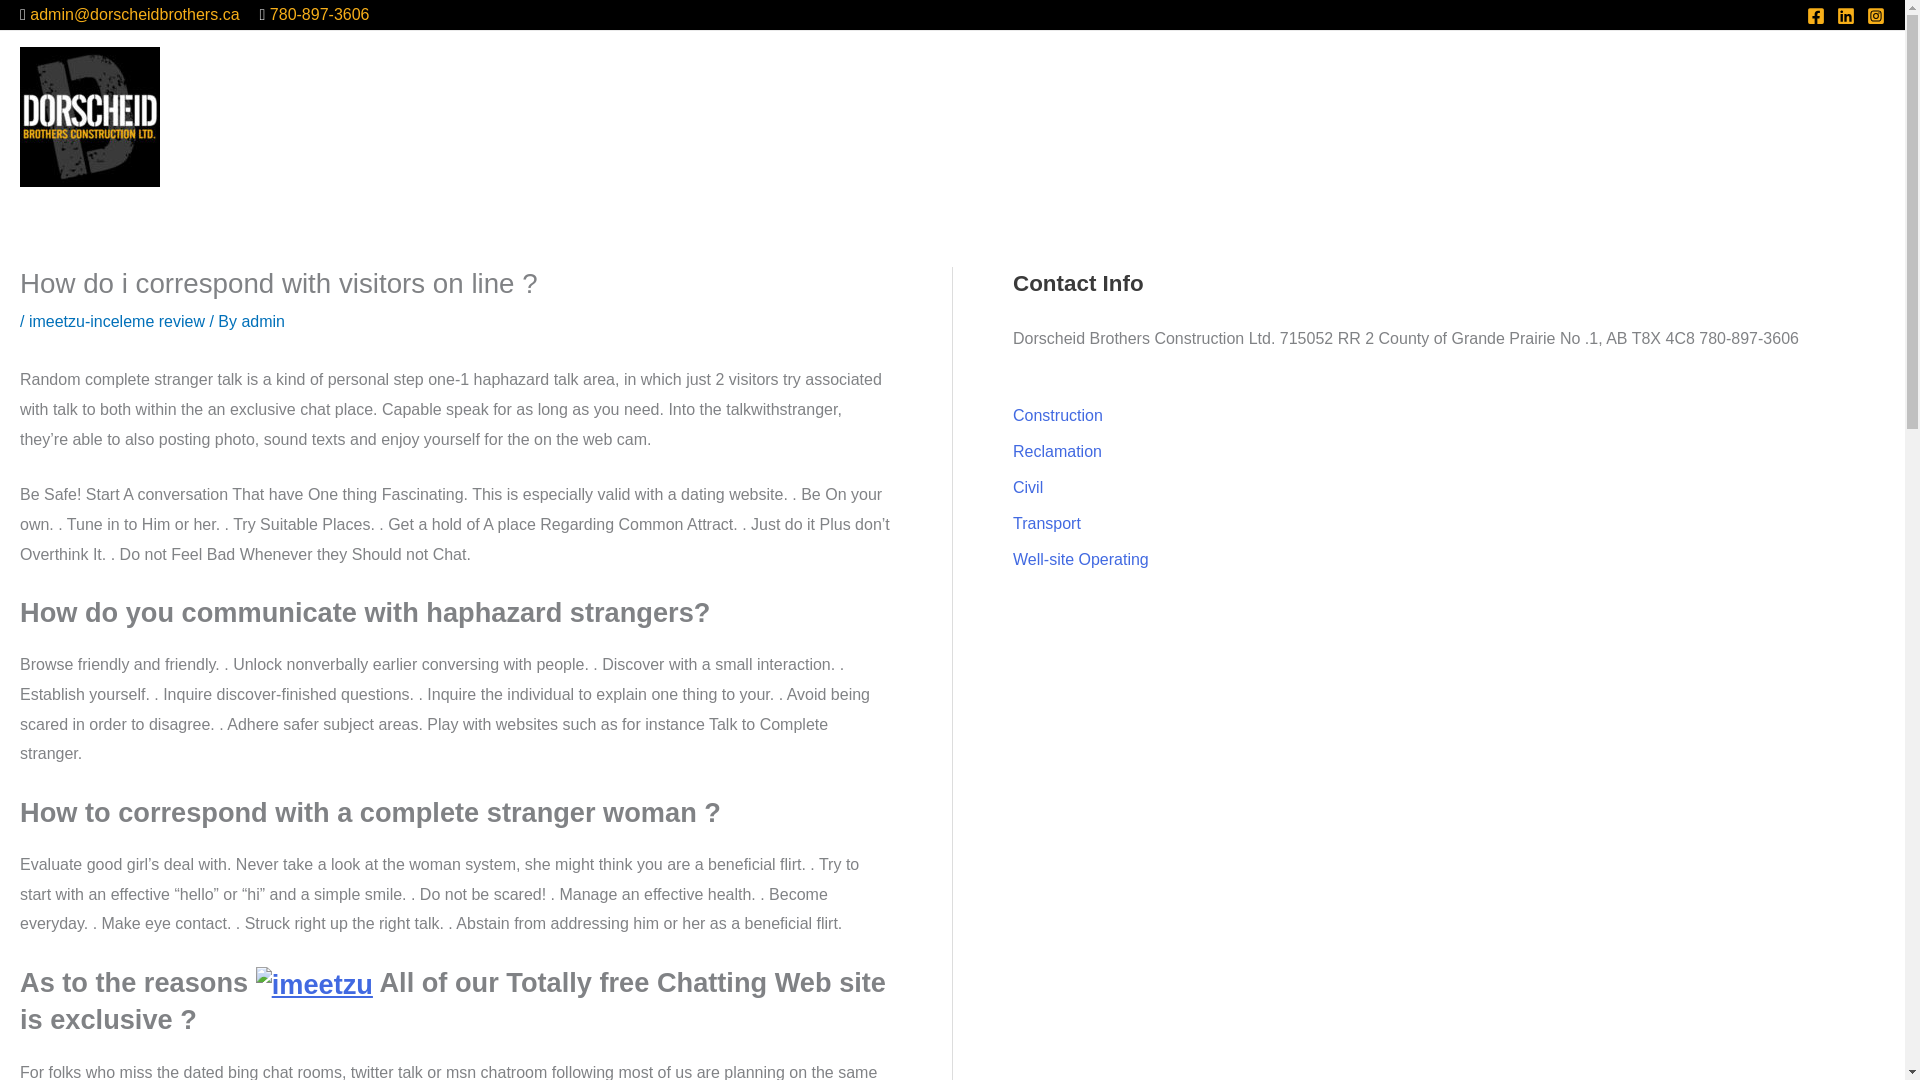 The height and width of the screenshot is (1080, 1920). I want to click on Gallery, so click(1756, 116).